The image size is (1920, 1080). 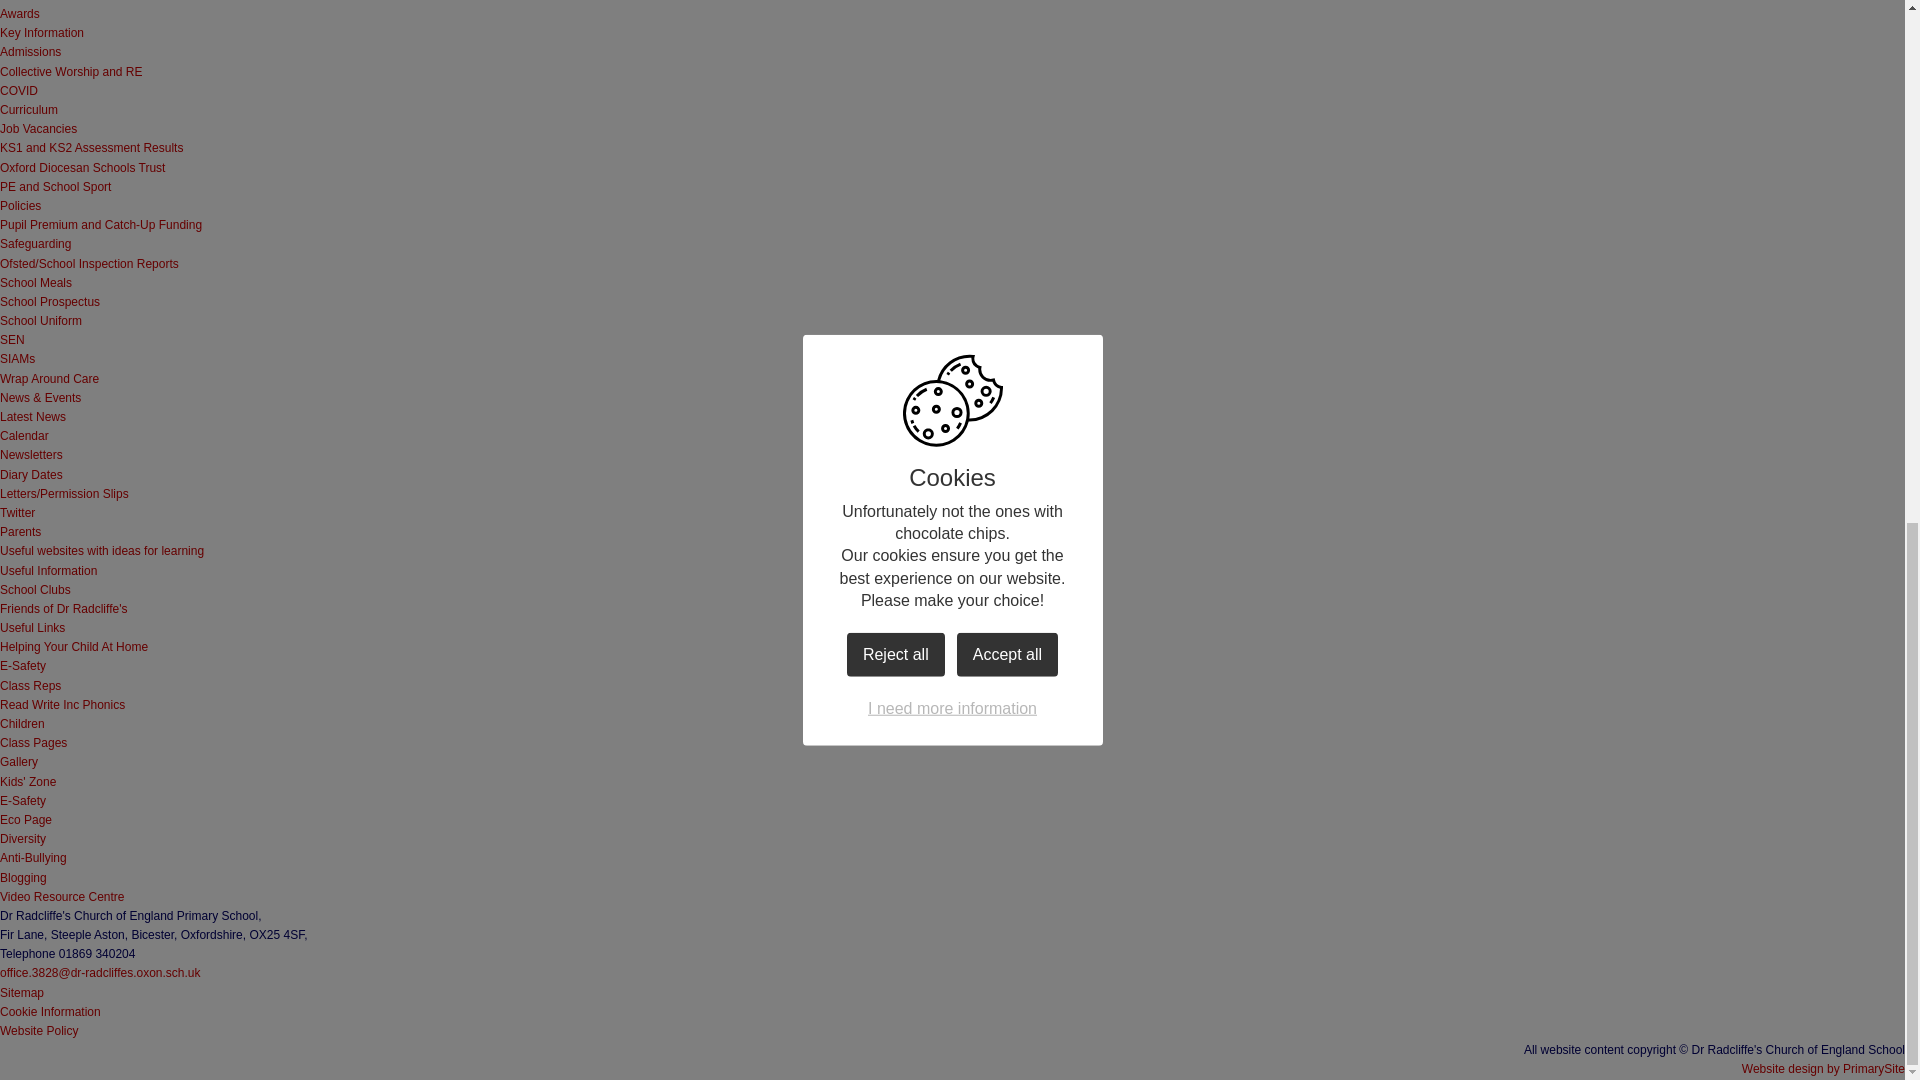 I want to click on Oxford Diocesan Schools Trust, so click(x=82, y=167).